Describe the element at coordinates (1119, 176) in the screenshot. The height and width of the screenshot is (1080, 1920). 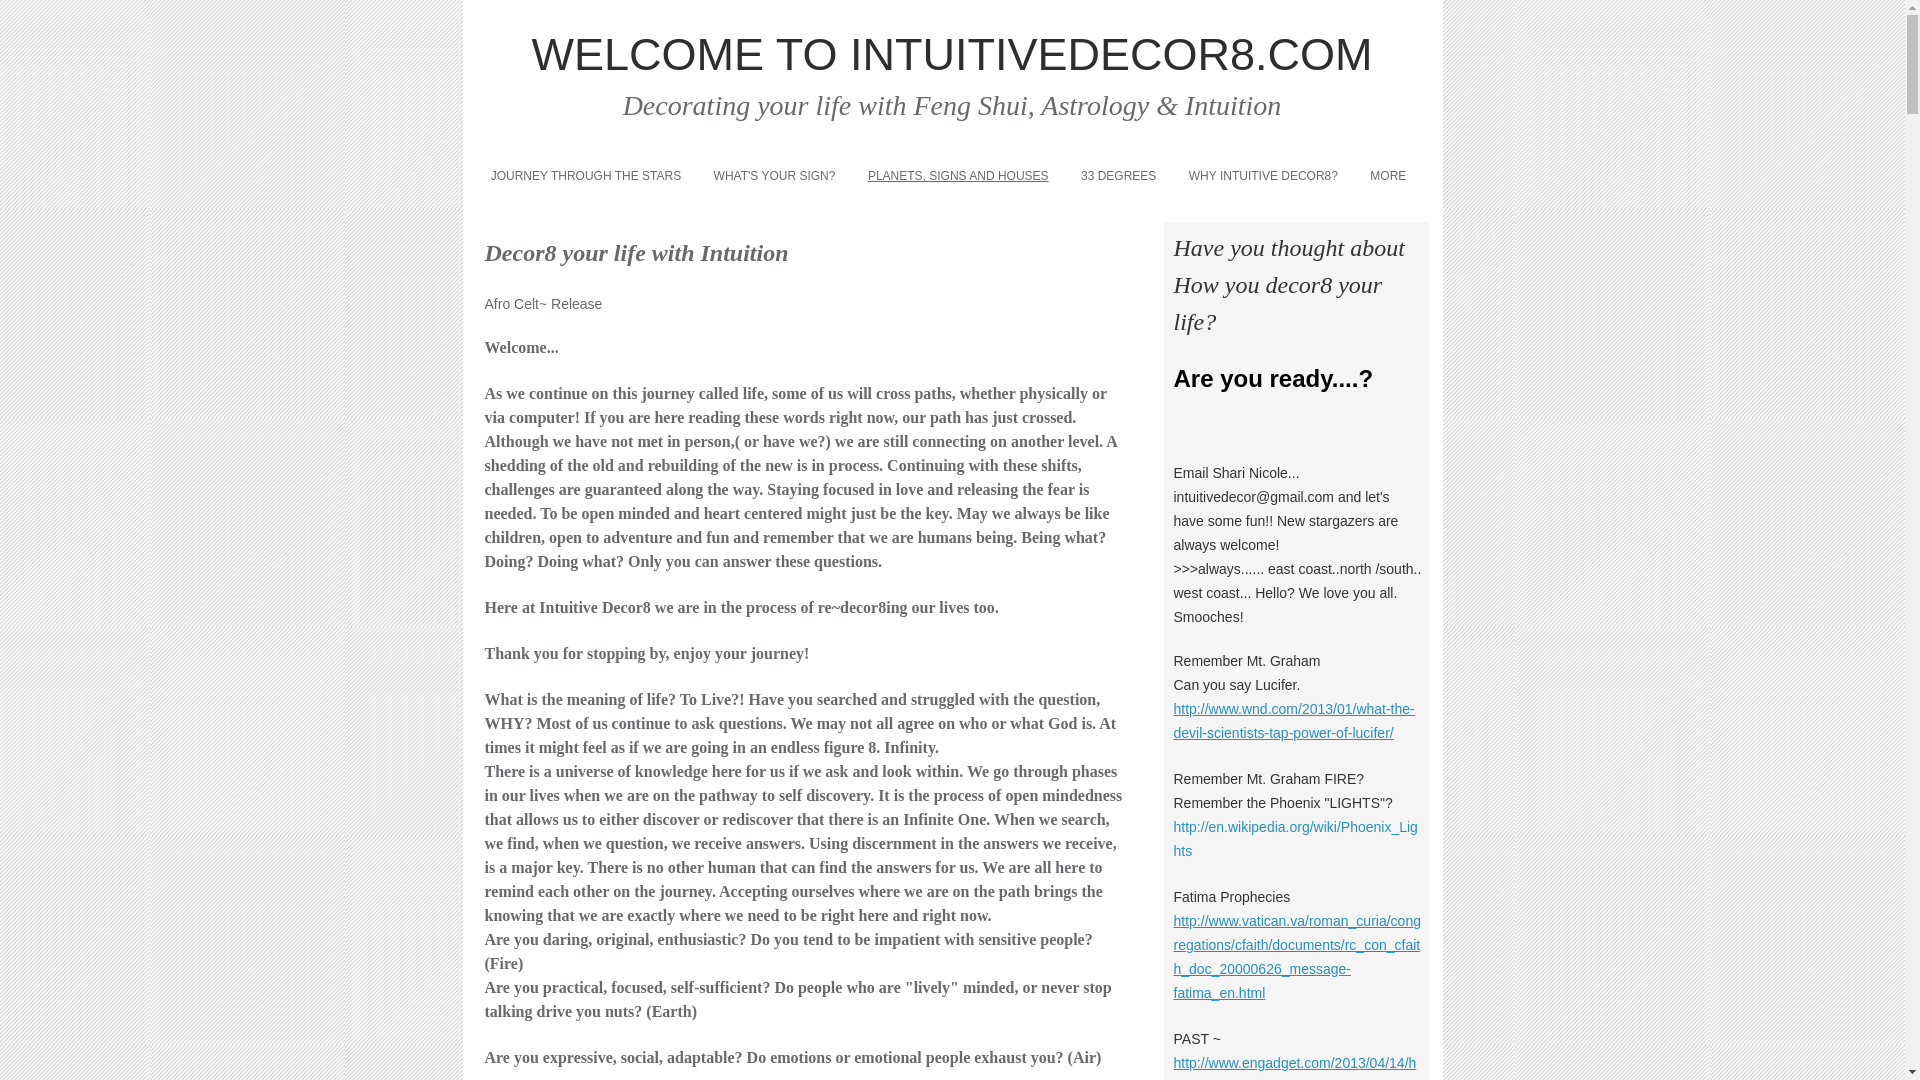
I see `33 DEGREES` at that location.